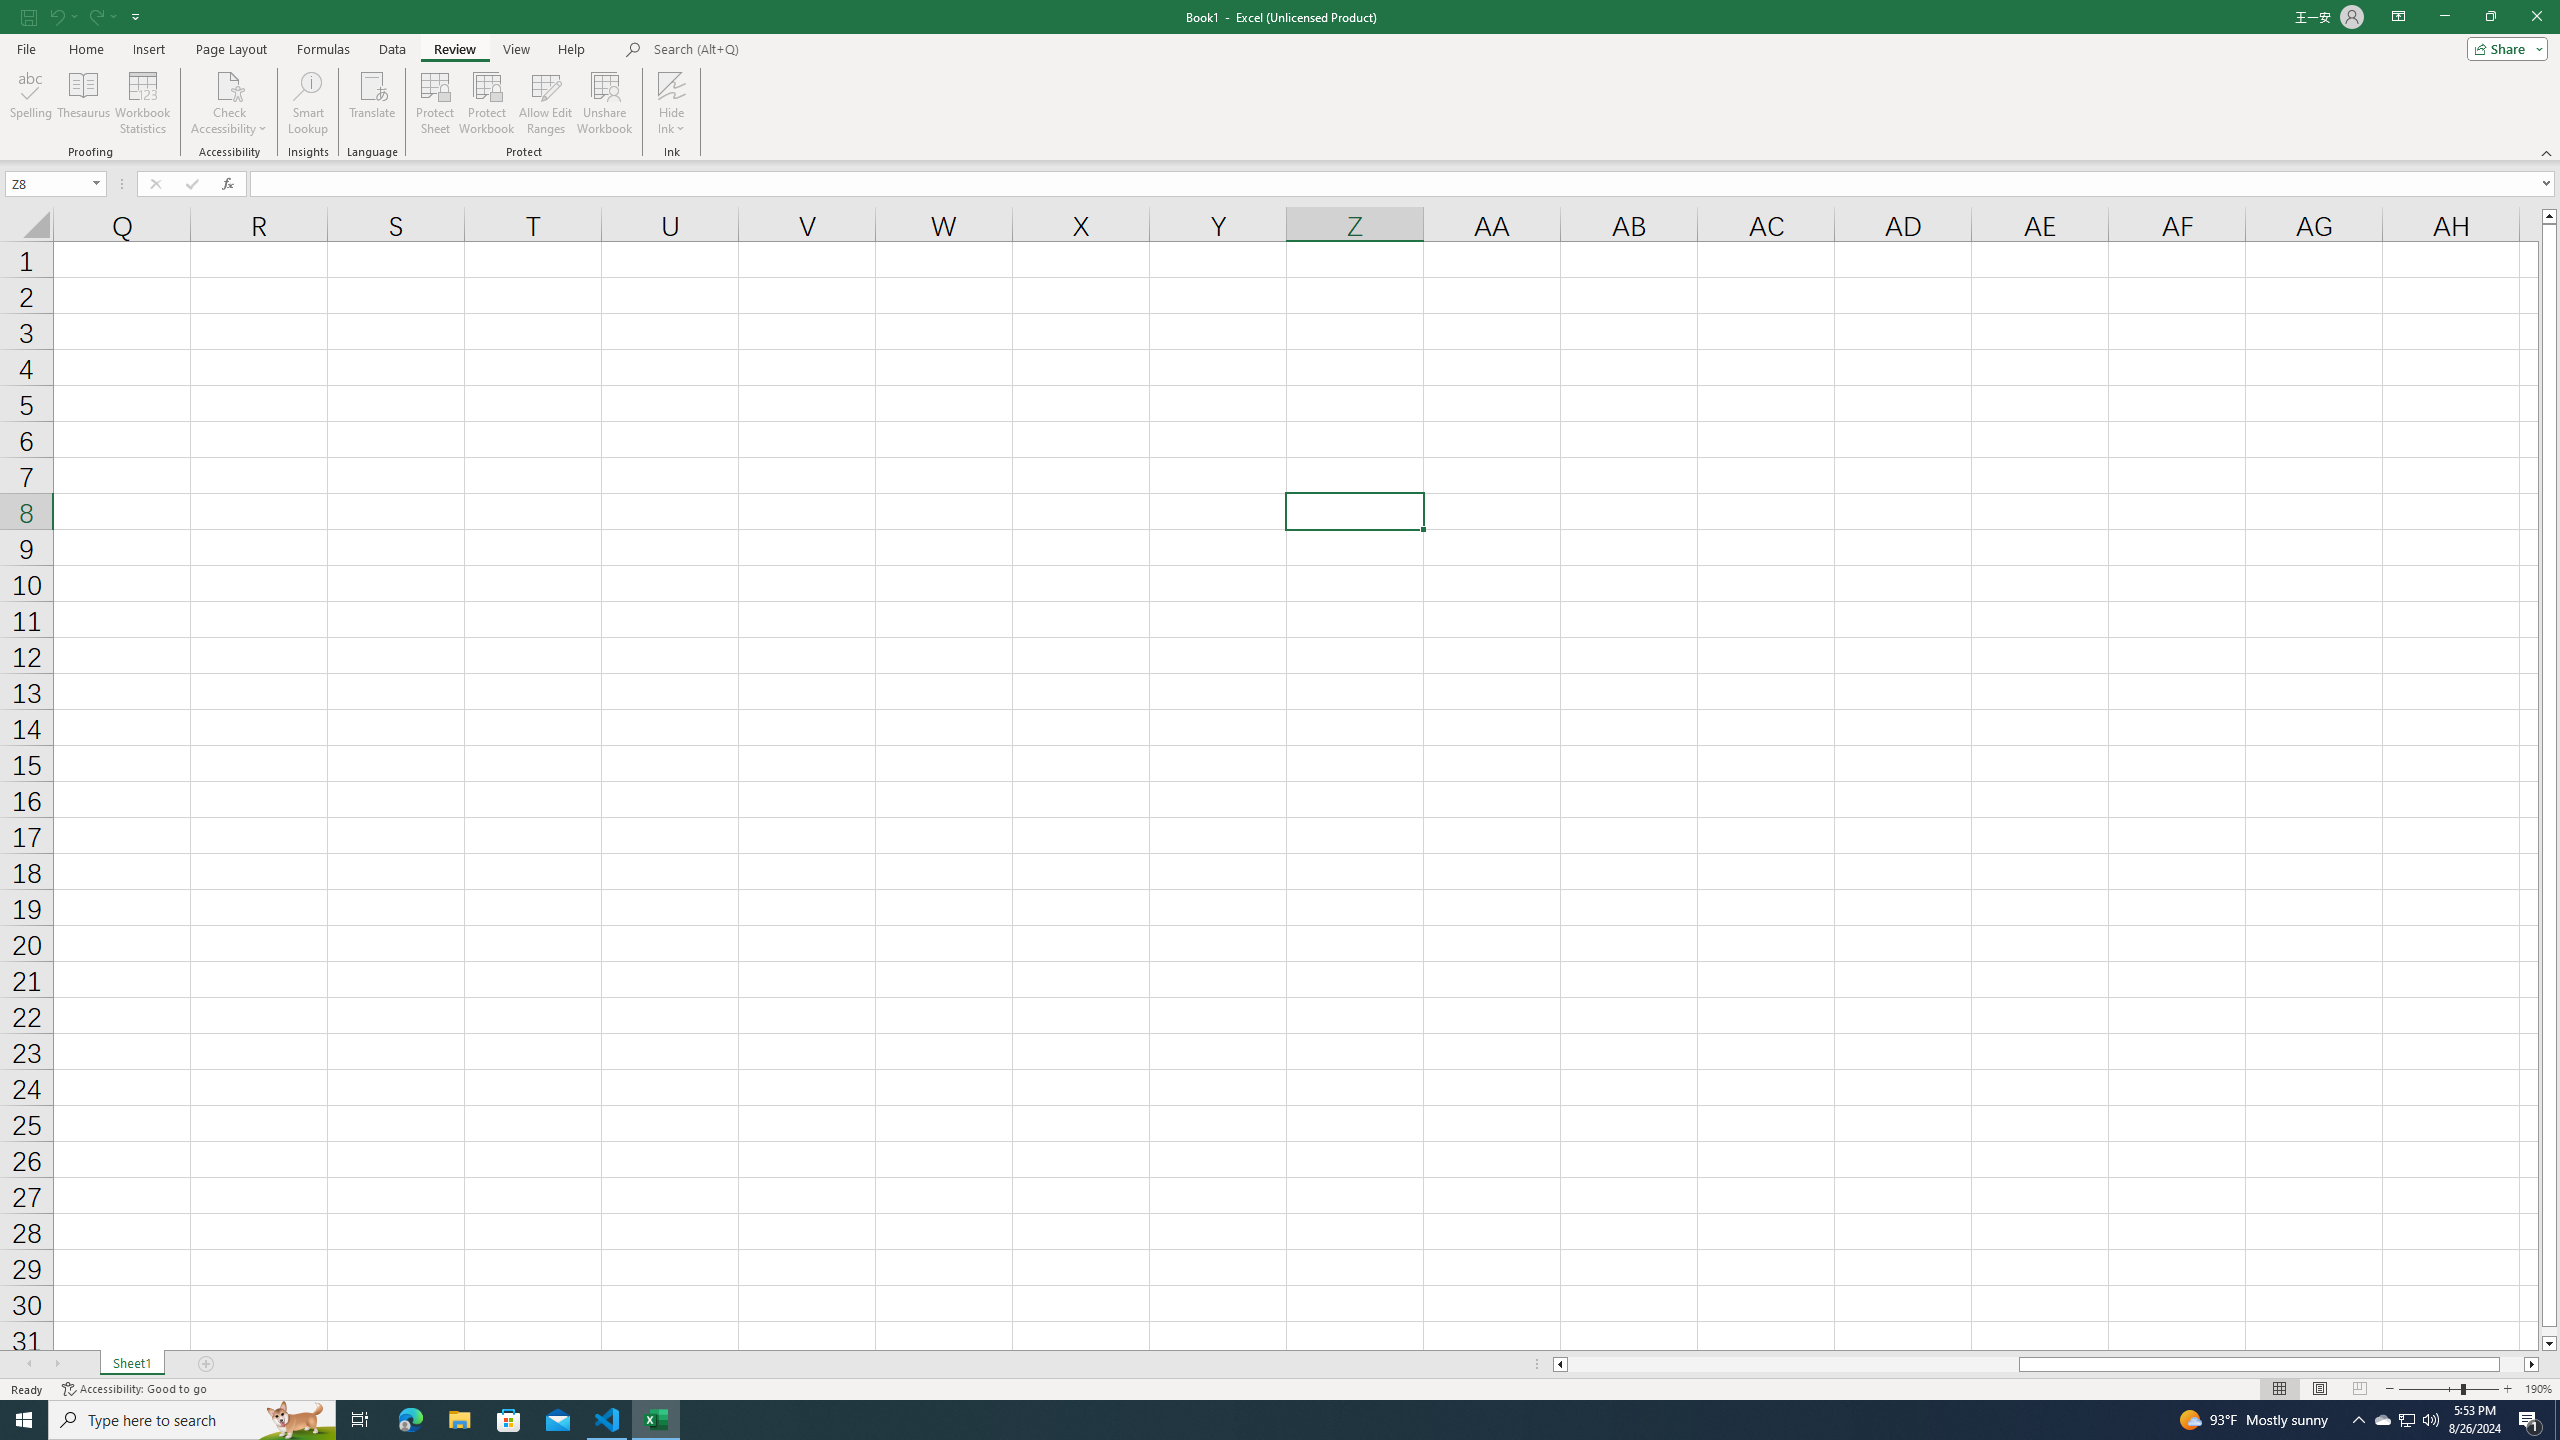  Describe the element at coordinates (546, 103) in the screenshot. I see `Allow Edit Ranges` at that location.